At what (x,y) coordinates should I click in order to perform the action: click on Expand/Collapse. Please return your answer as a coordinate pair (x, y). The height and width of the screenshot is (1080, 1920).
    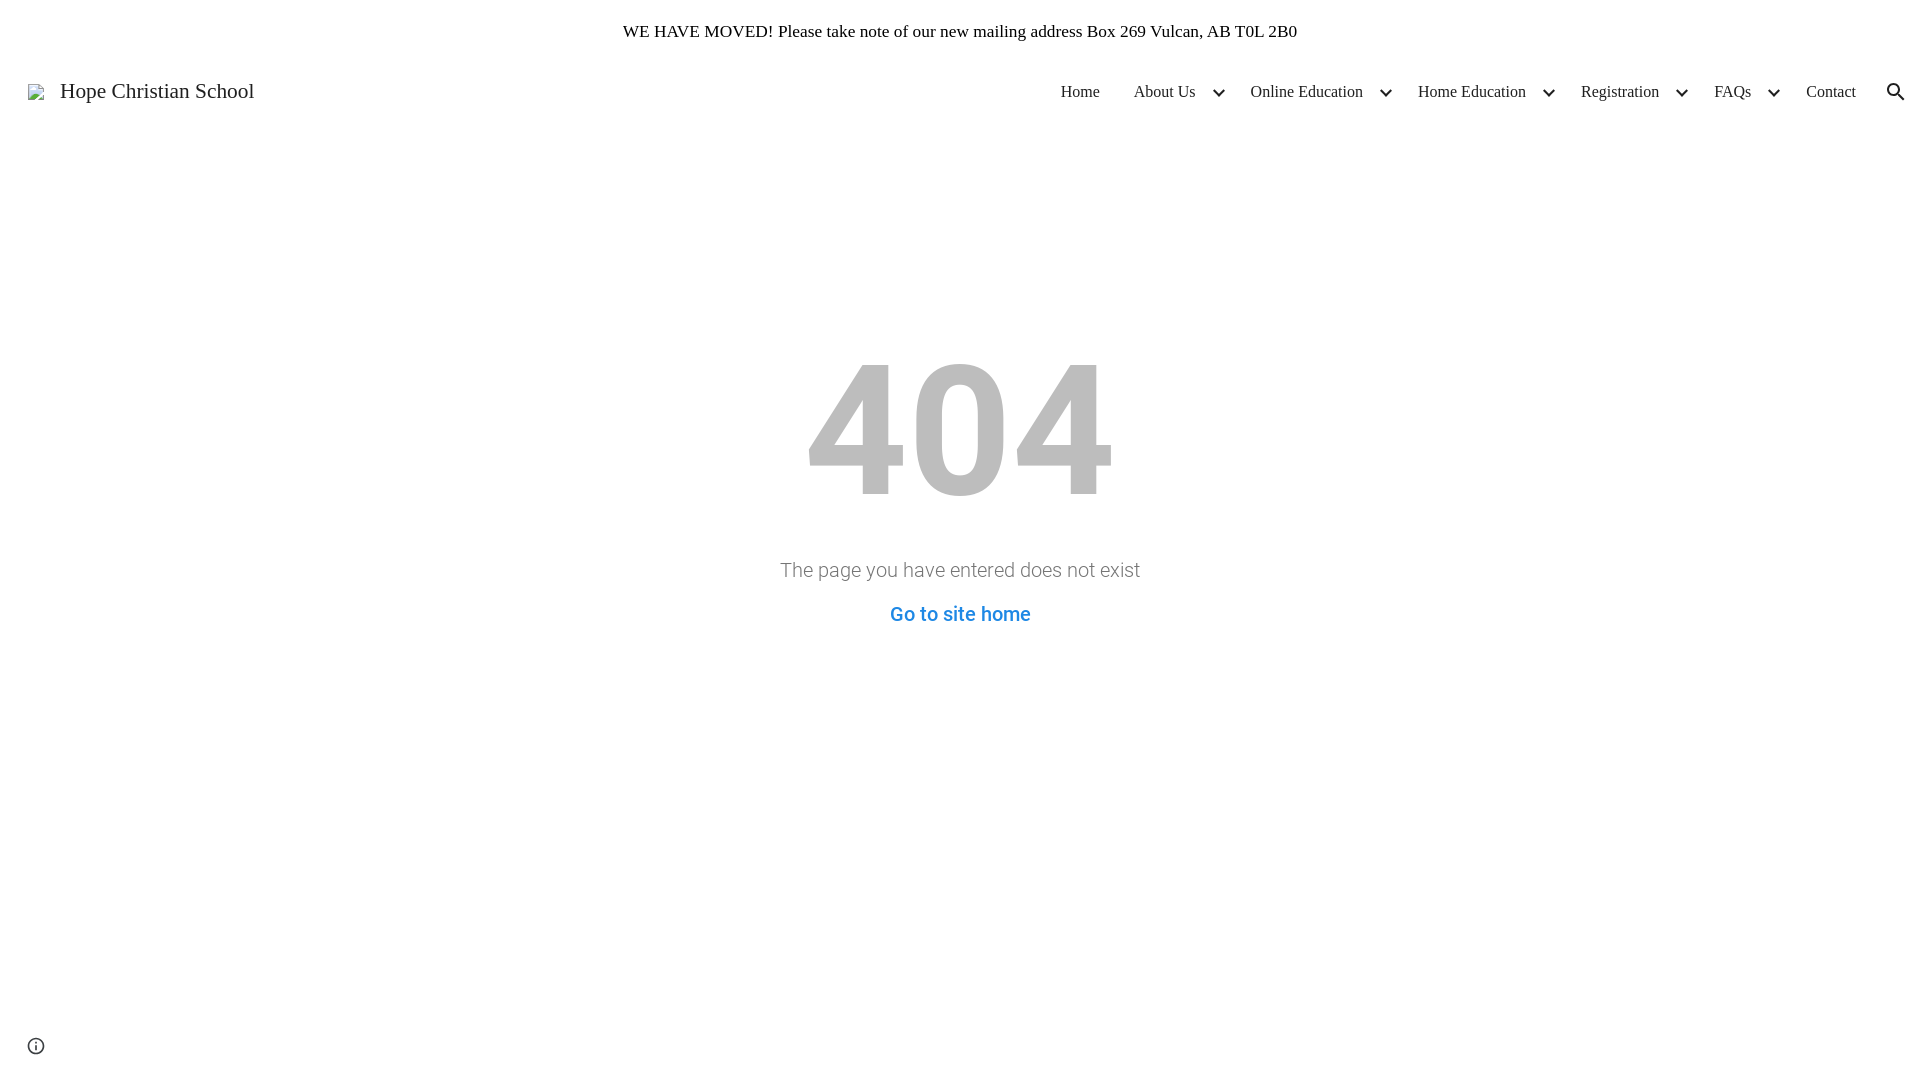
    Looking at the image, I should click on (1548, 92).